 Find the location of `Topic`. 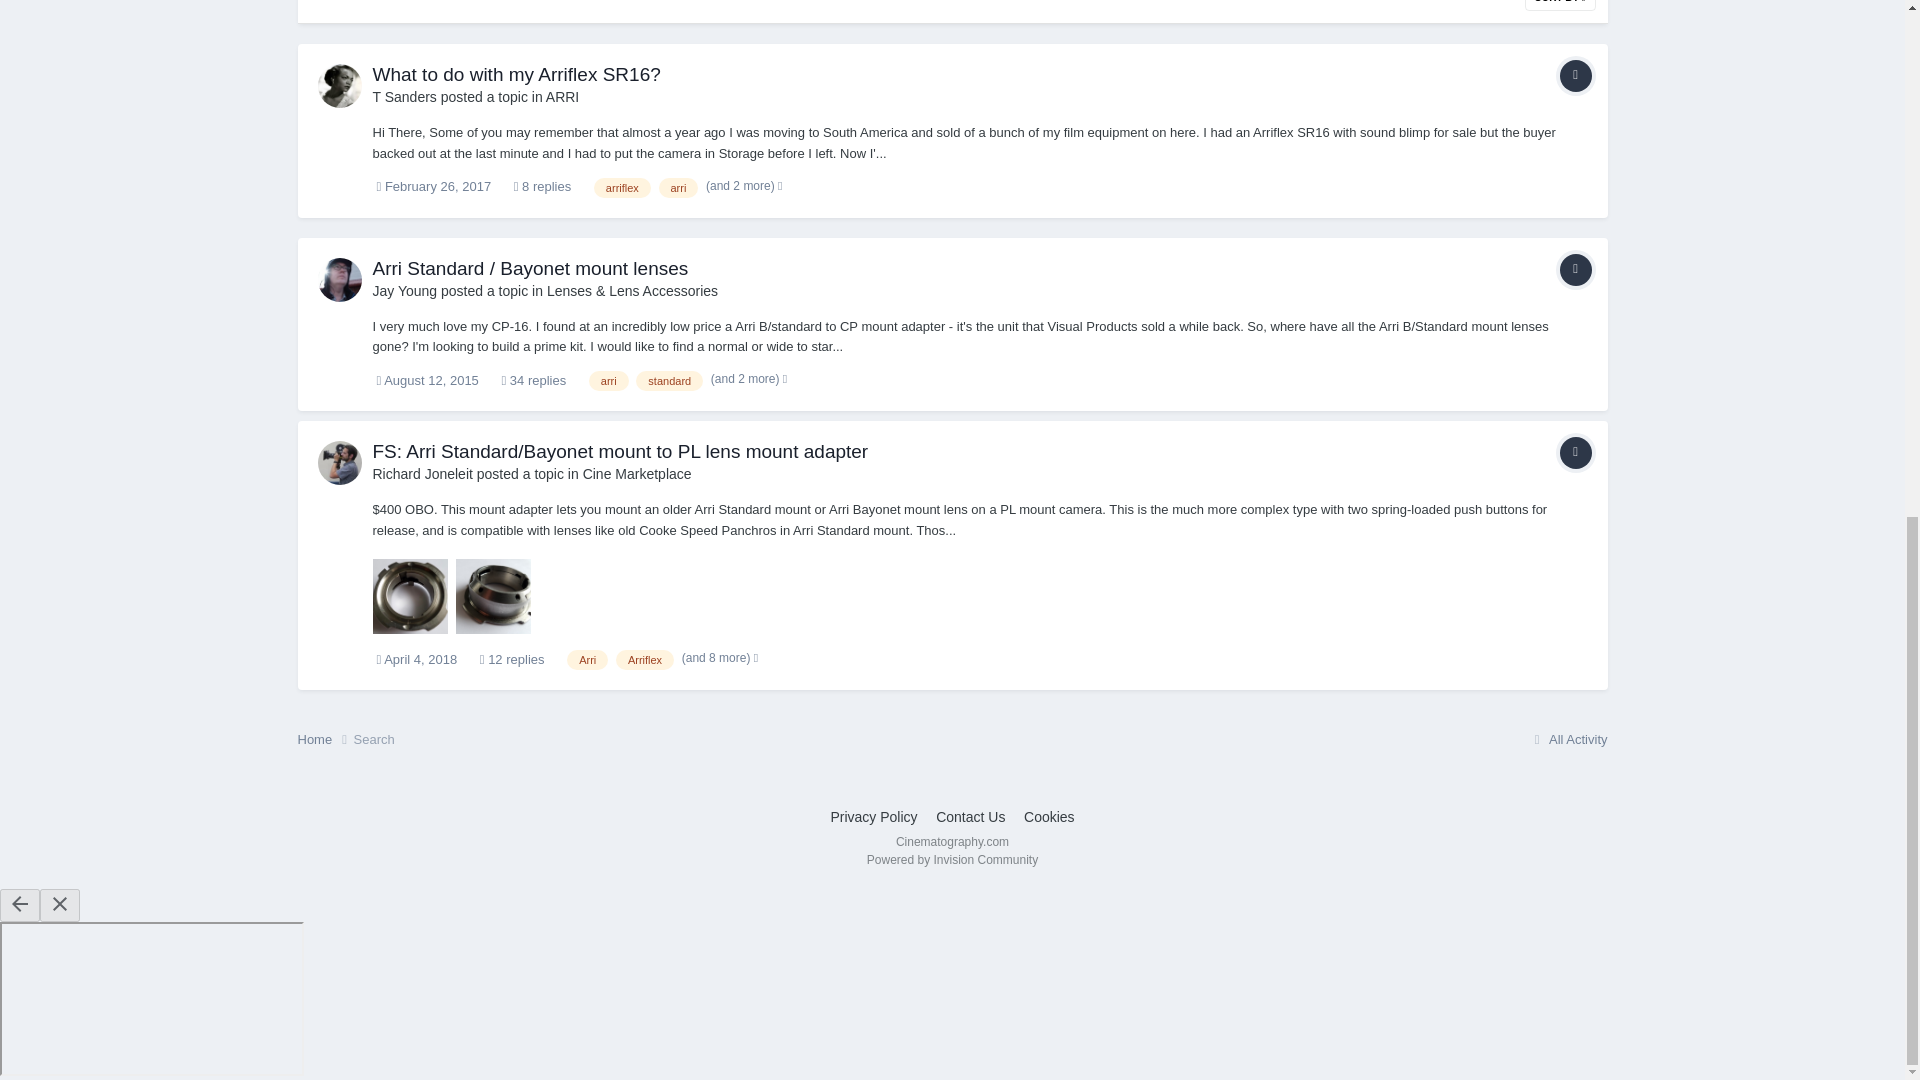

Topic is located at coordinates (1575, 270).